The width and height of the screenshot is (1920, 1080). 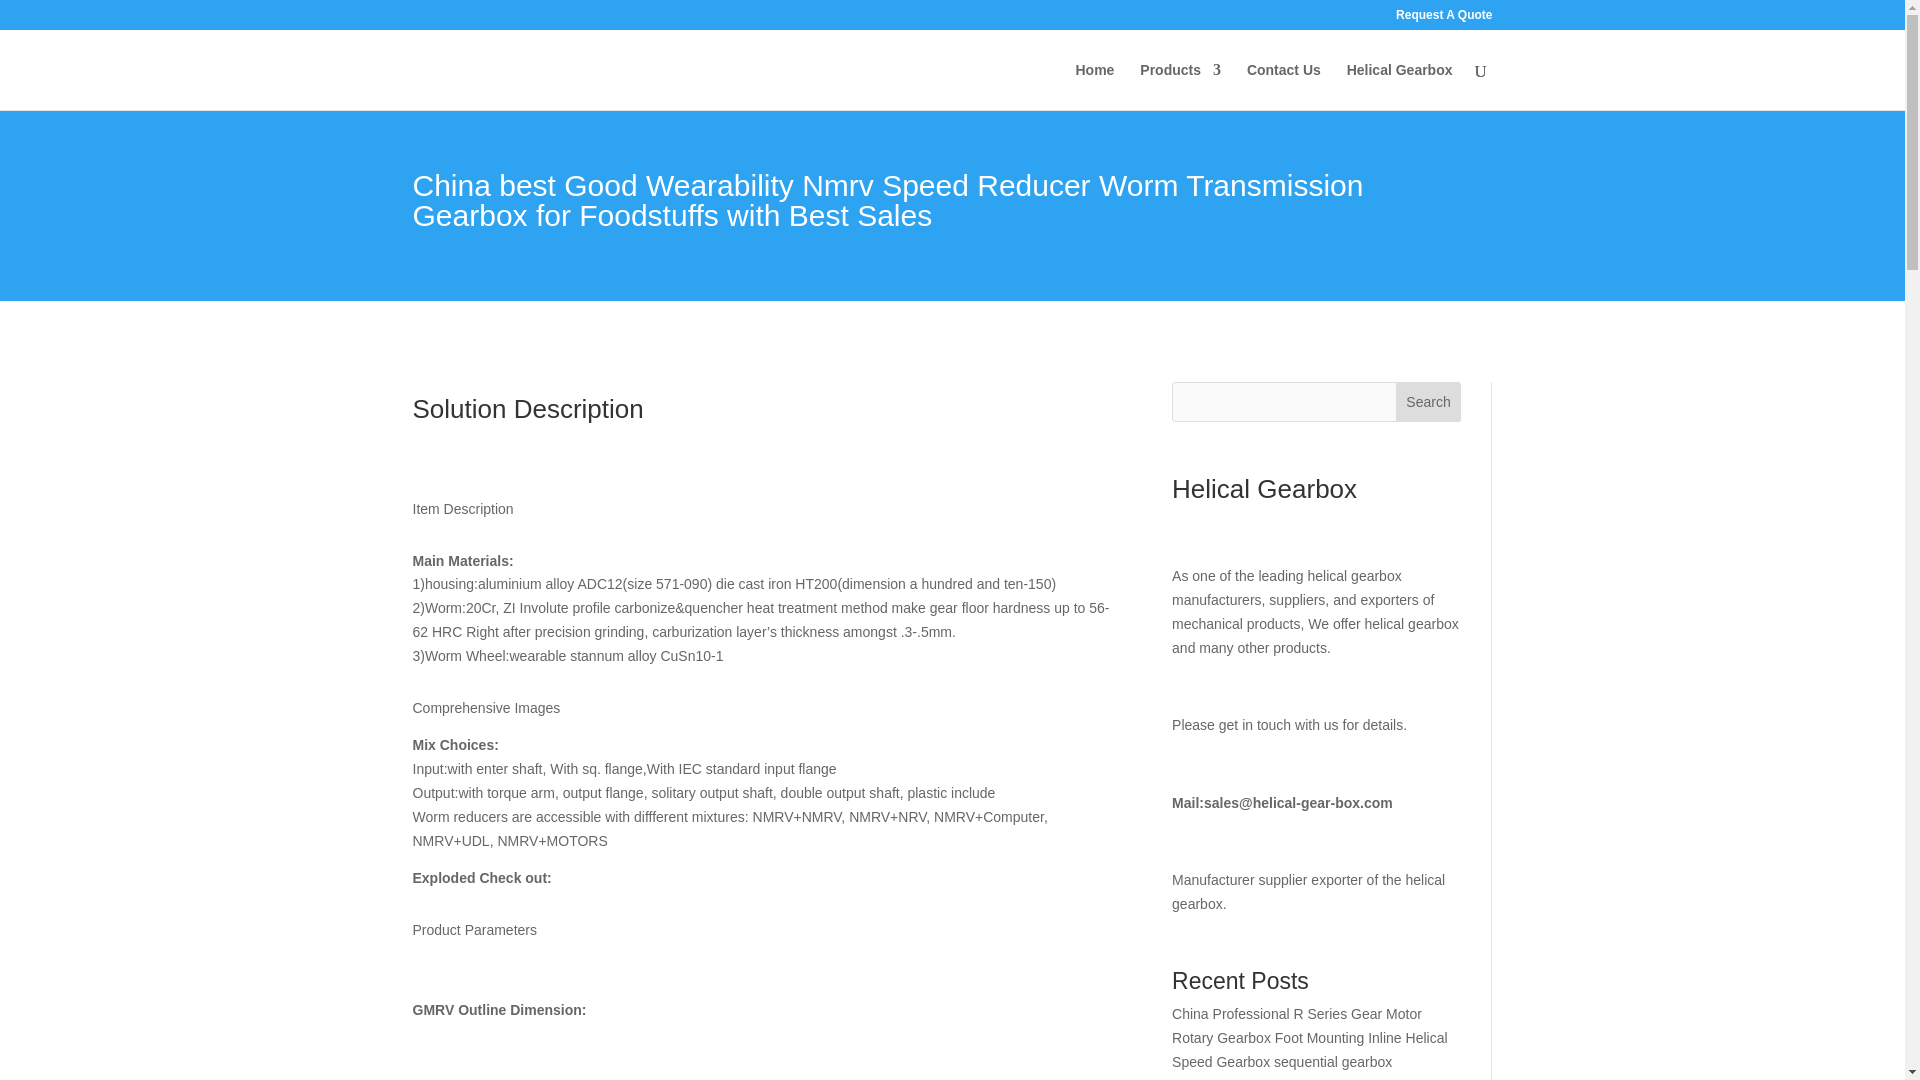 What do you see at coordinates (1443, 19) in the screenshot?
I see `Request A Quote` at bounding box center [1443, 19].